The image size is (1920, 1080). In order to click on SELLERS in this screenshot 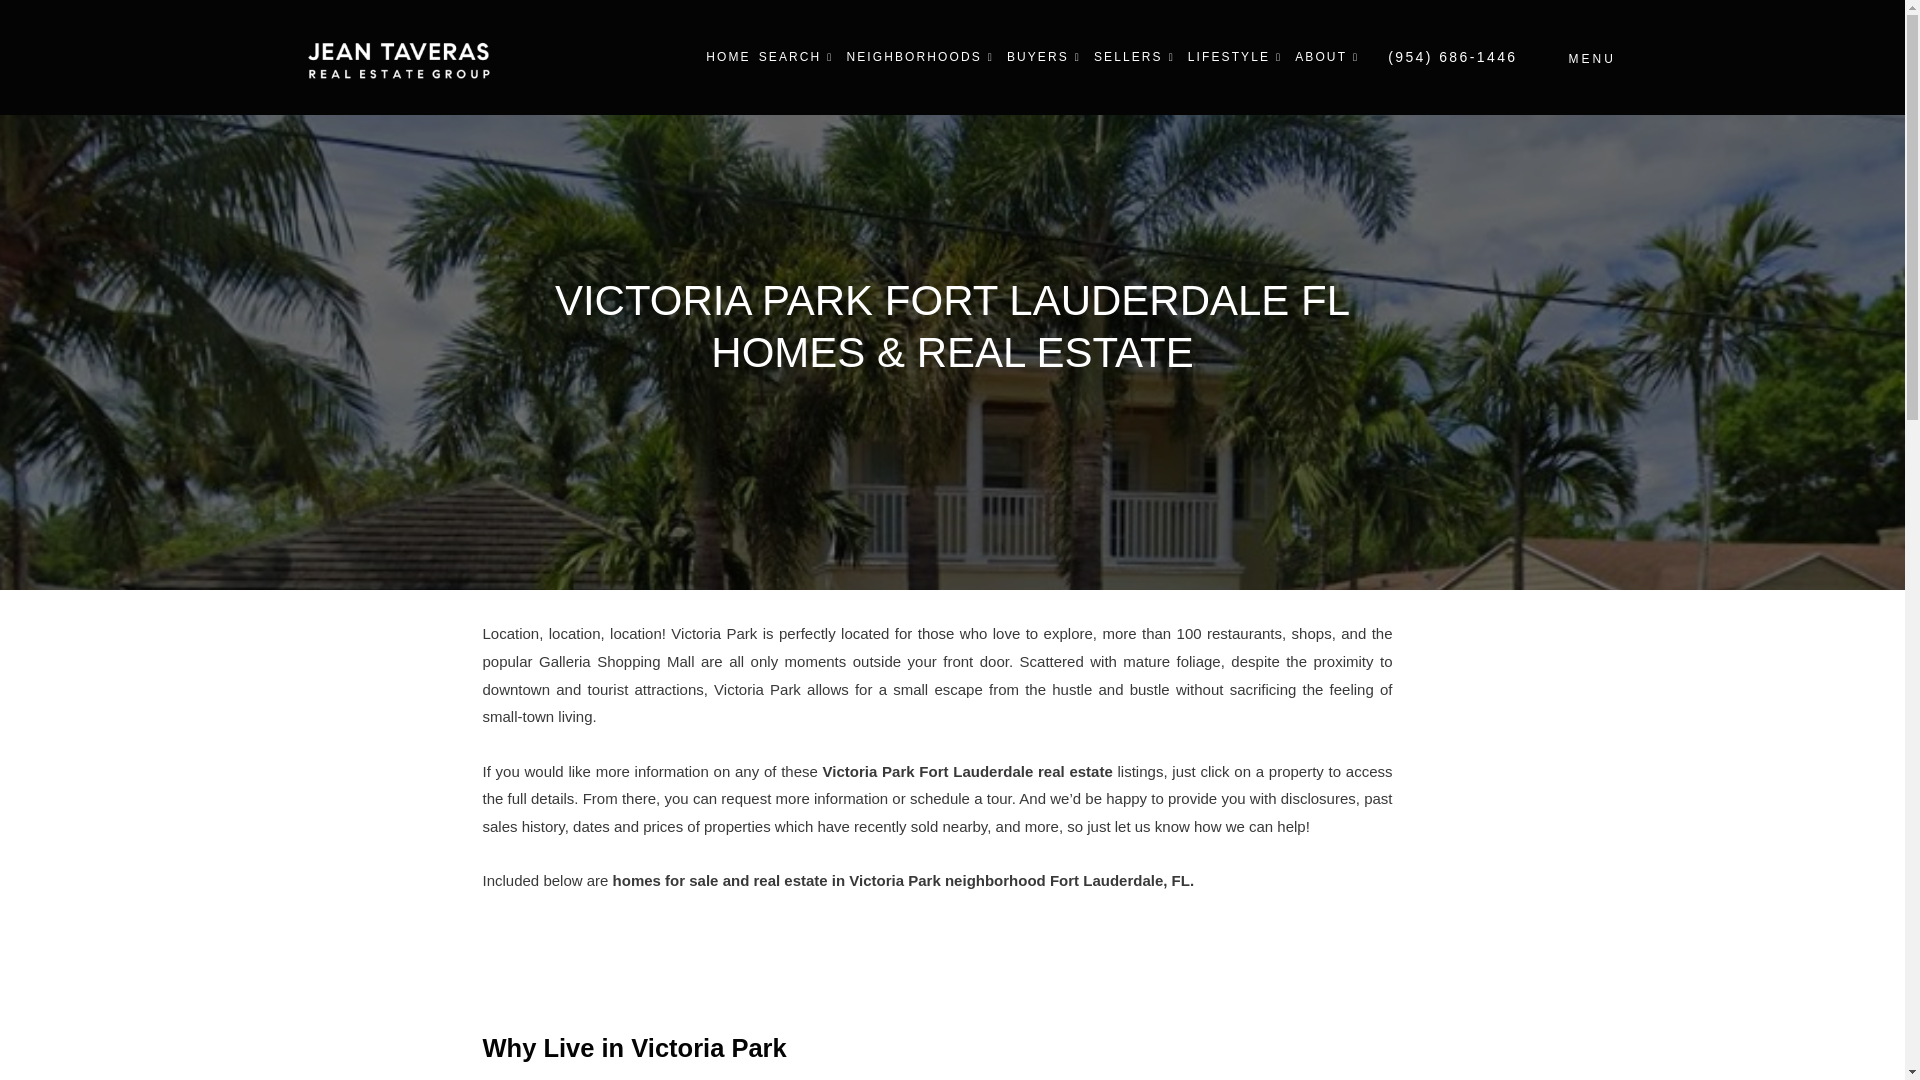, I will do `click(1137, 57)`.